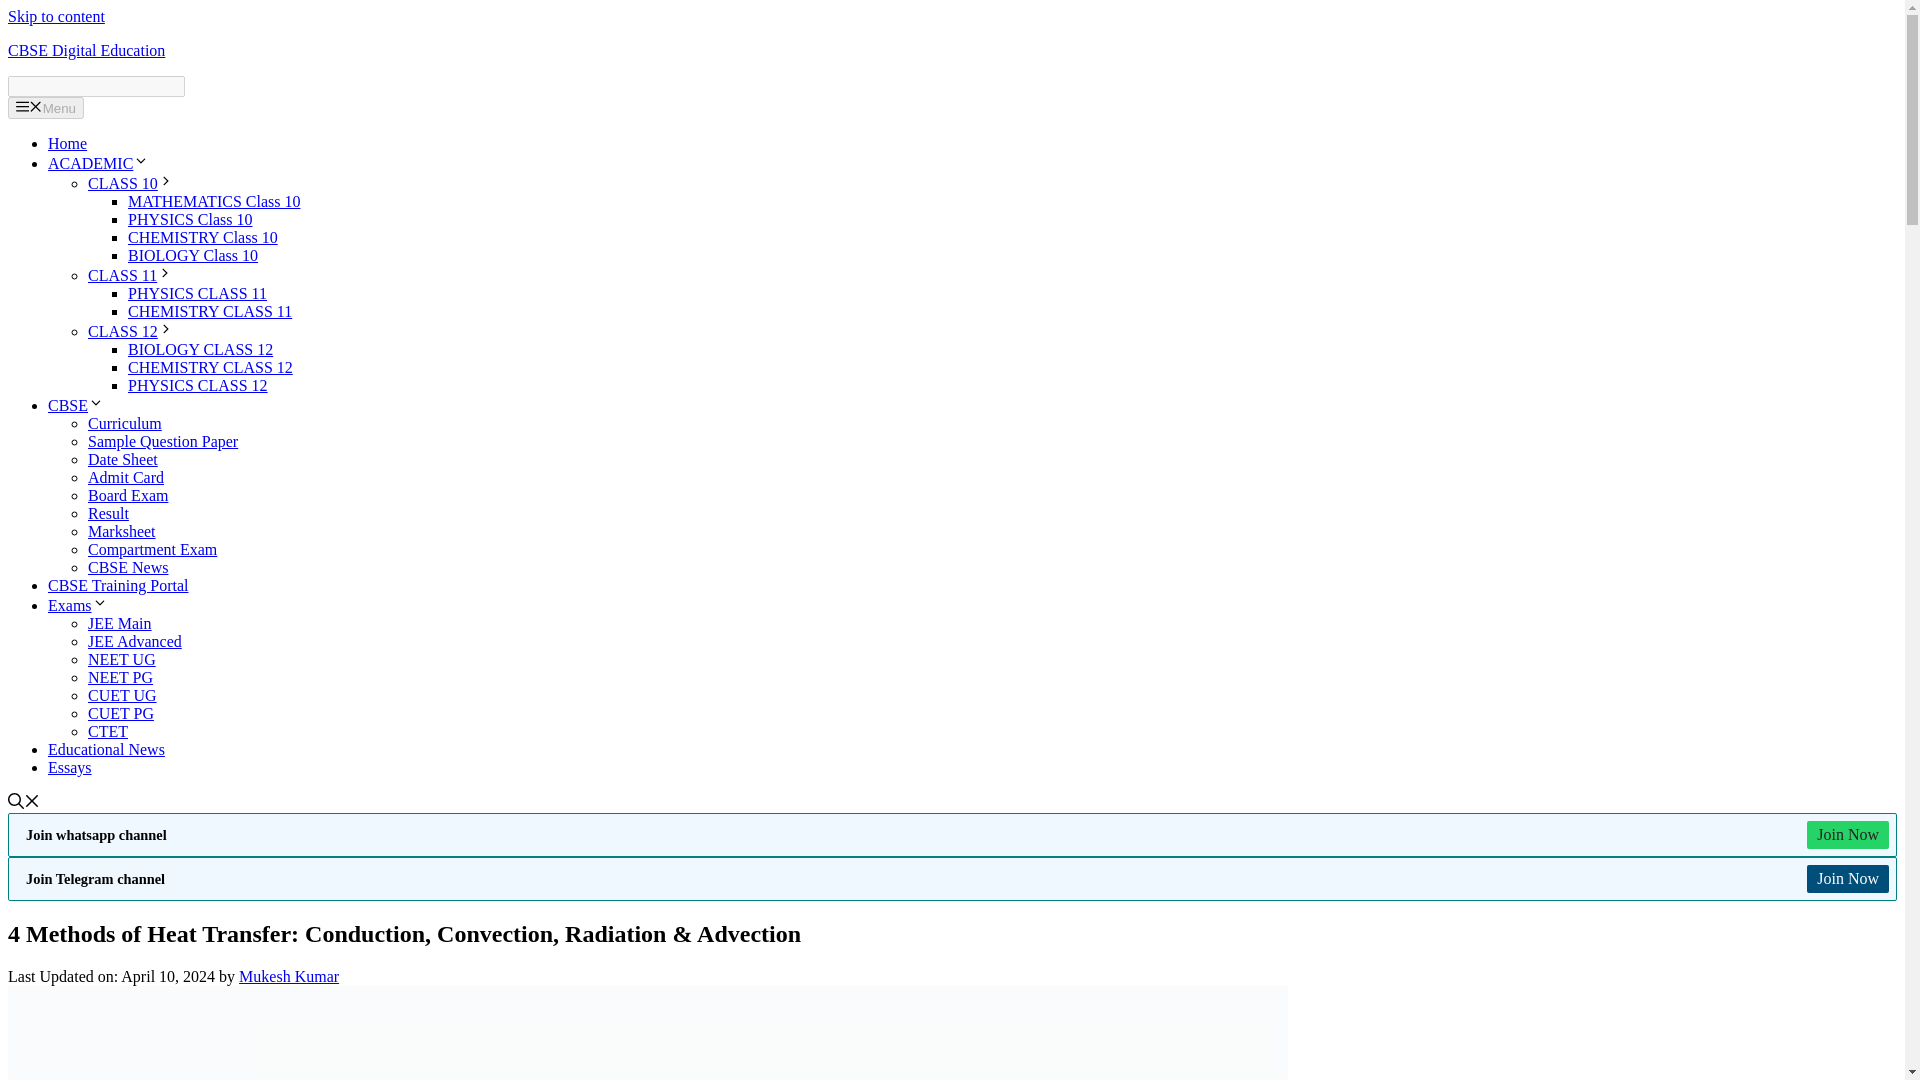  What do you see at coordinates (135, 641) in the screenshot?
I see `JEE Advanced` at bounding box center [135, 641].